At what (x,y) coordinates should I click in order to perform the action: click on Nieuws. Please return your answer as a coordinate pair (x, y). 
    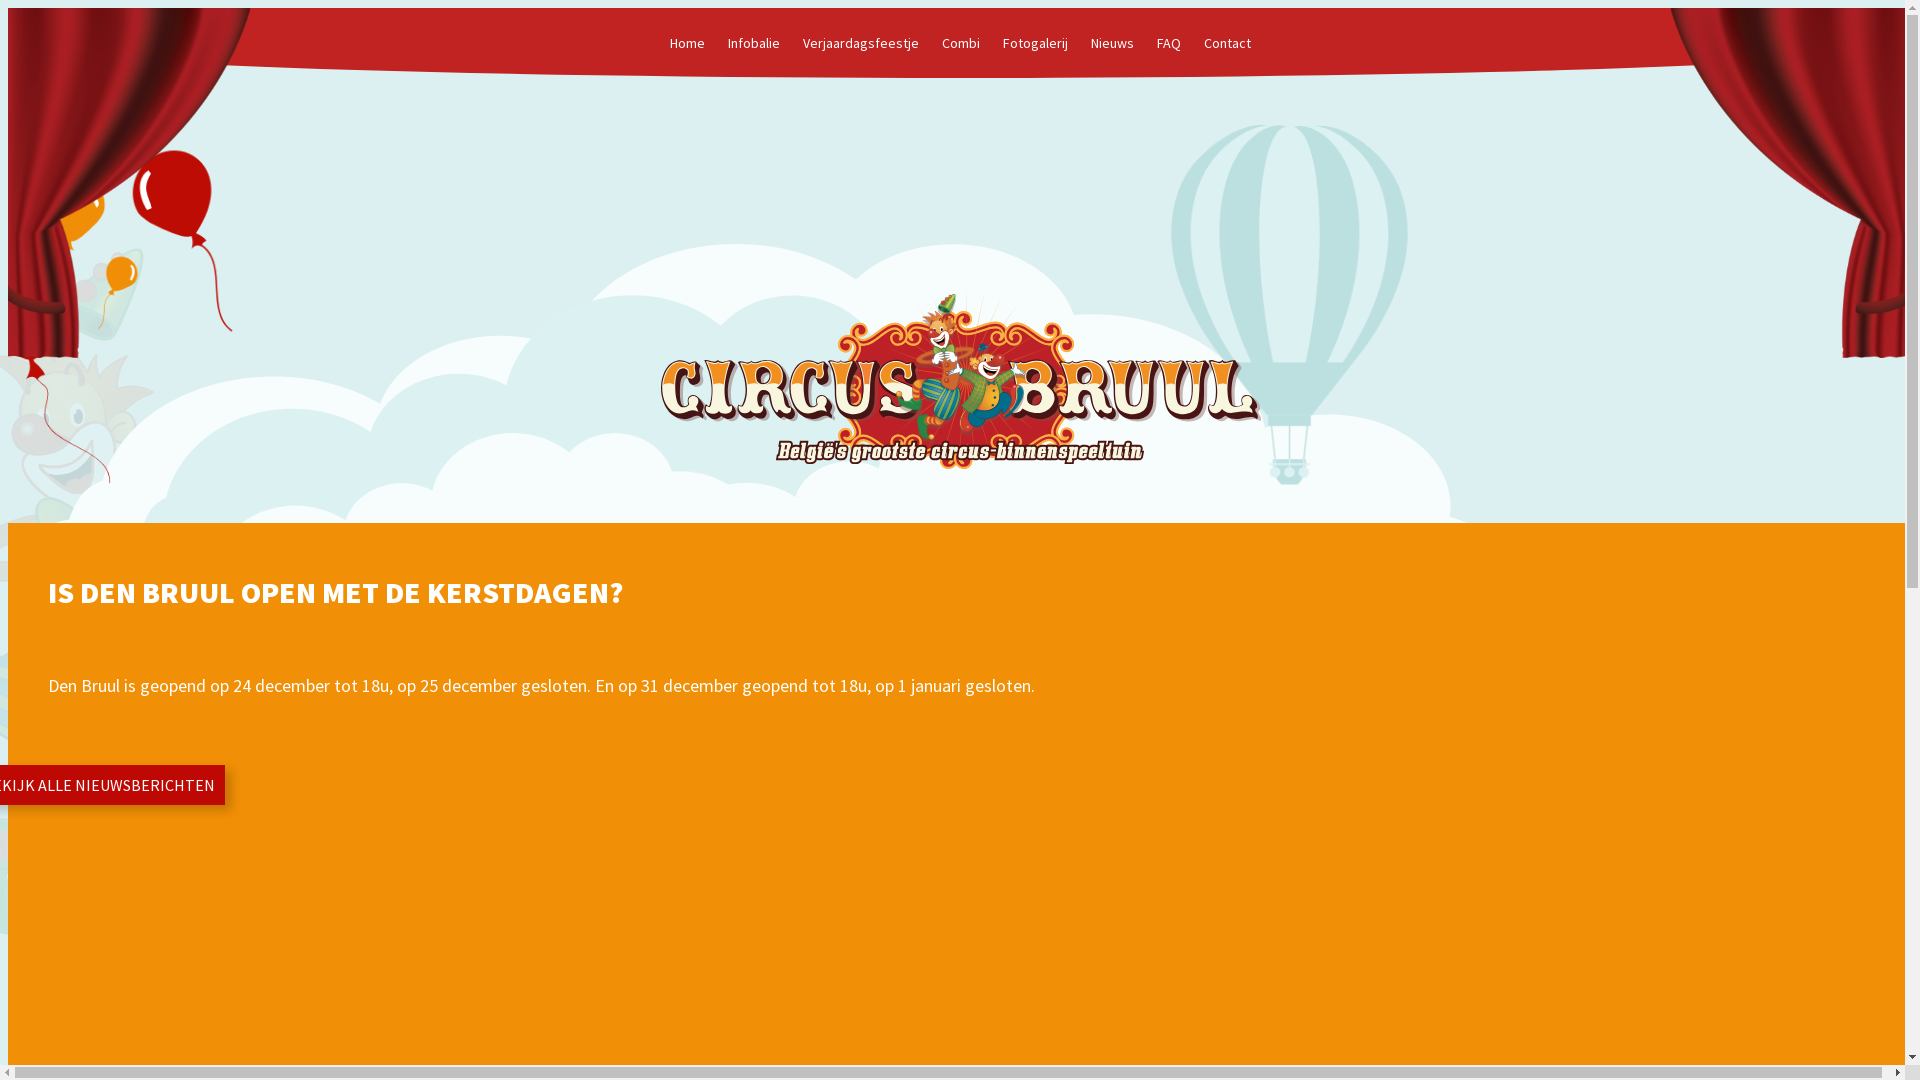
    Looking at the image, I should click on (1112, 42).